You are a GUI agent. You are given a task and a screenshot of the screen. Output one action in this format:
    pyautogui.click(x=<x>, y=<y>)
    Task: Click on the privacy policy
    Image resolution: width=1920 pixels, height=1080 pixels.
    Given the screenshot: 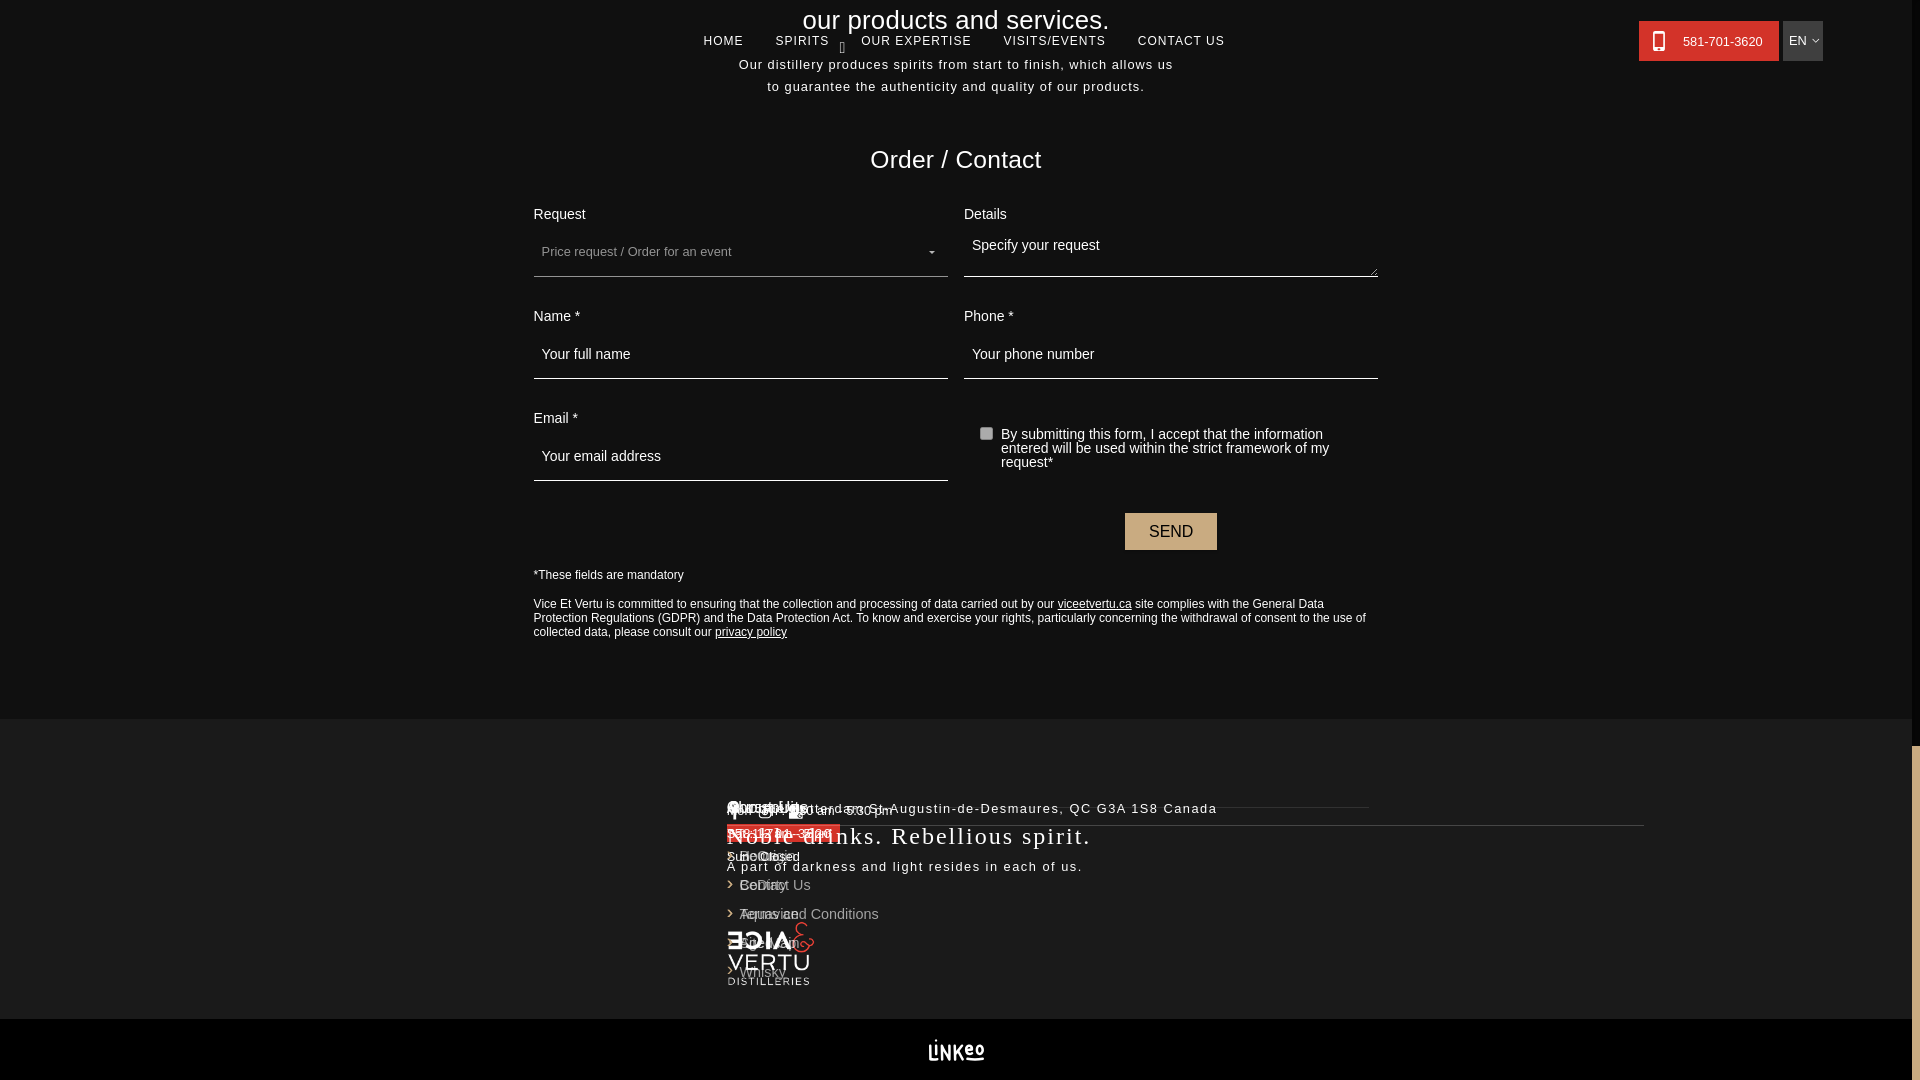 What is the action you would take?
    pyautogui.click(x=750, y=632)
    